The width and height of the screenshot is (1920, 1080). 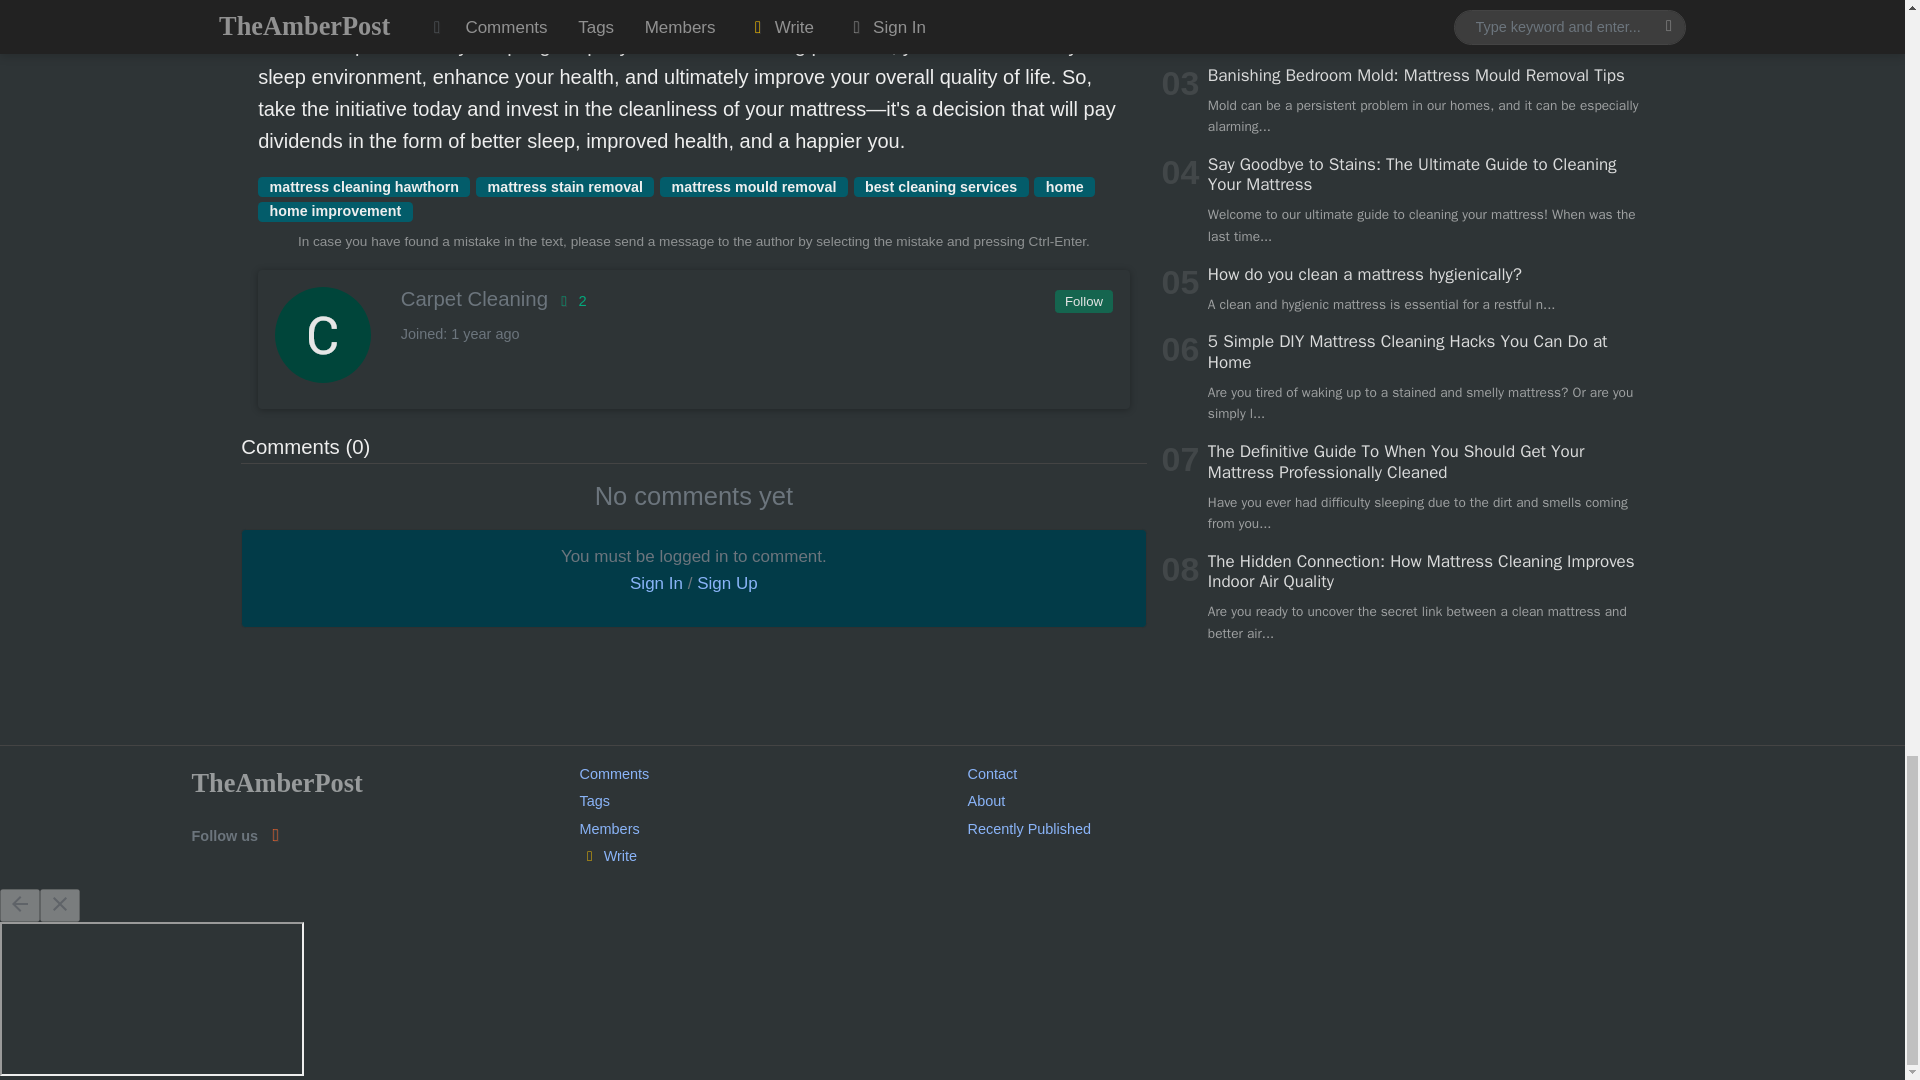 I want to click on home improvement, so click(x=334, y=212).